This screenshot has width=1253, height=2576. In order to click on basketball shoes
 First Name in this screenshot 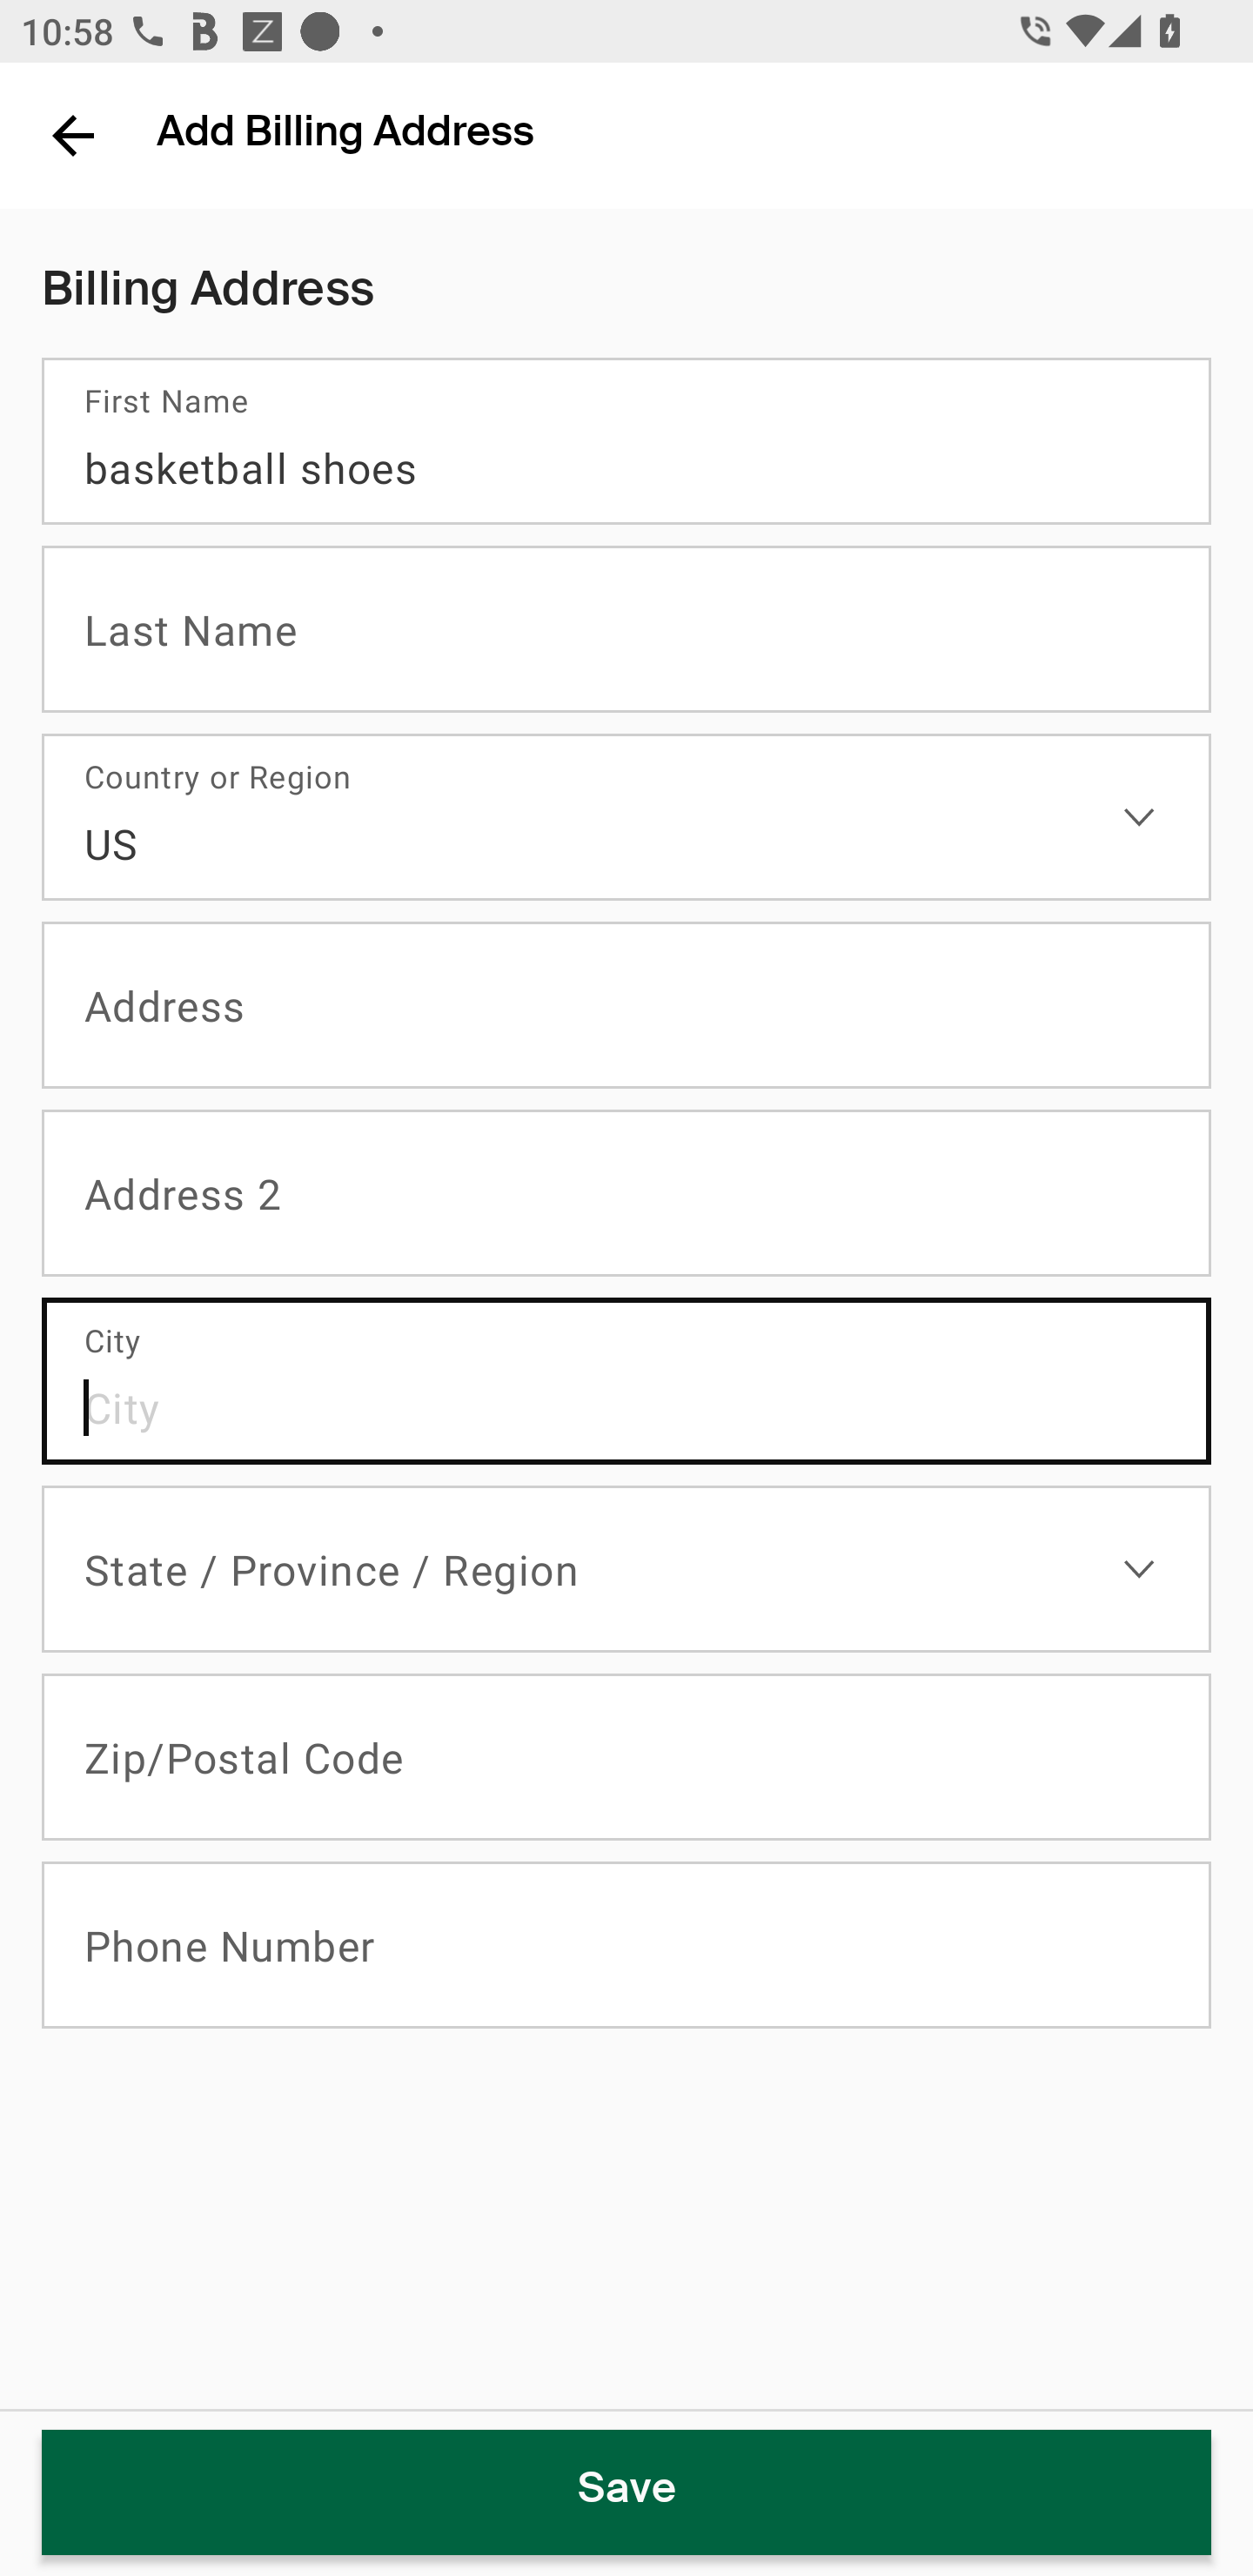, I will do `click(626, 441)`.